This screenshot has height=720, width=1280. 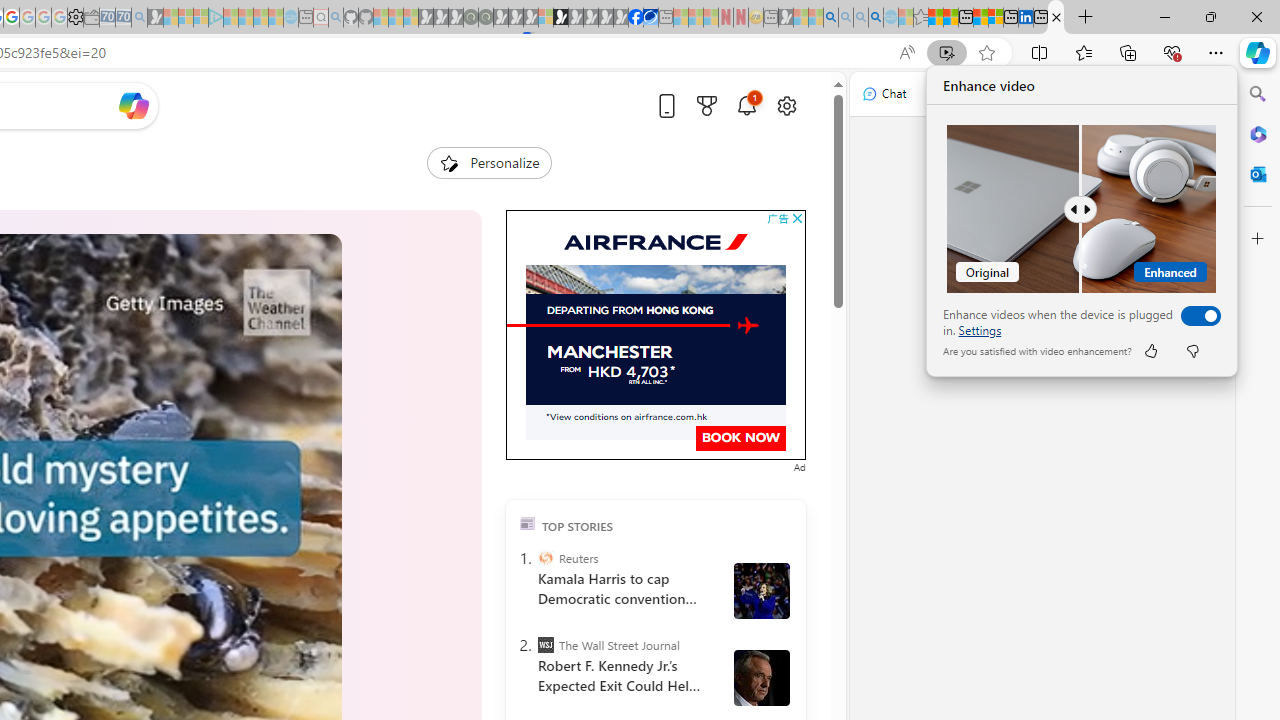 I want to click on Wallet - Sleeping, so click(x=91, y=18).